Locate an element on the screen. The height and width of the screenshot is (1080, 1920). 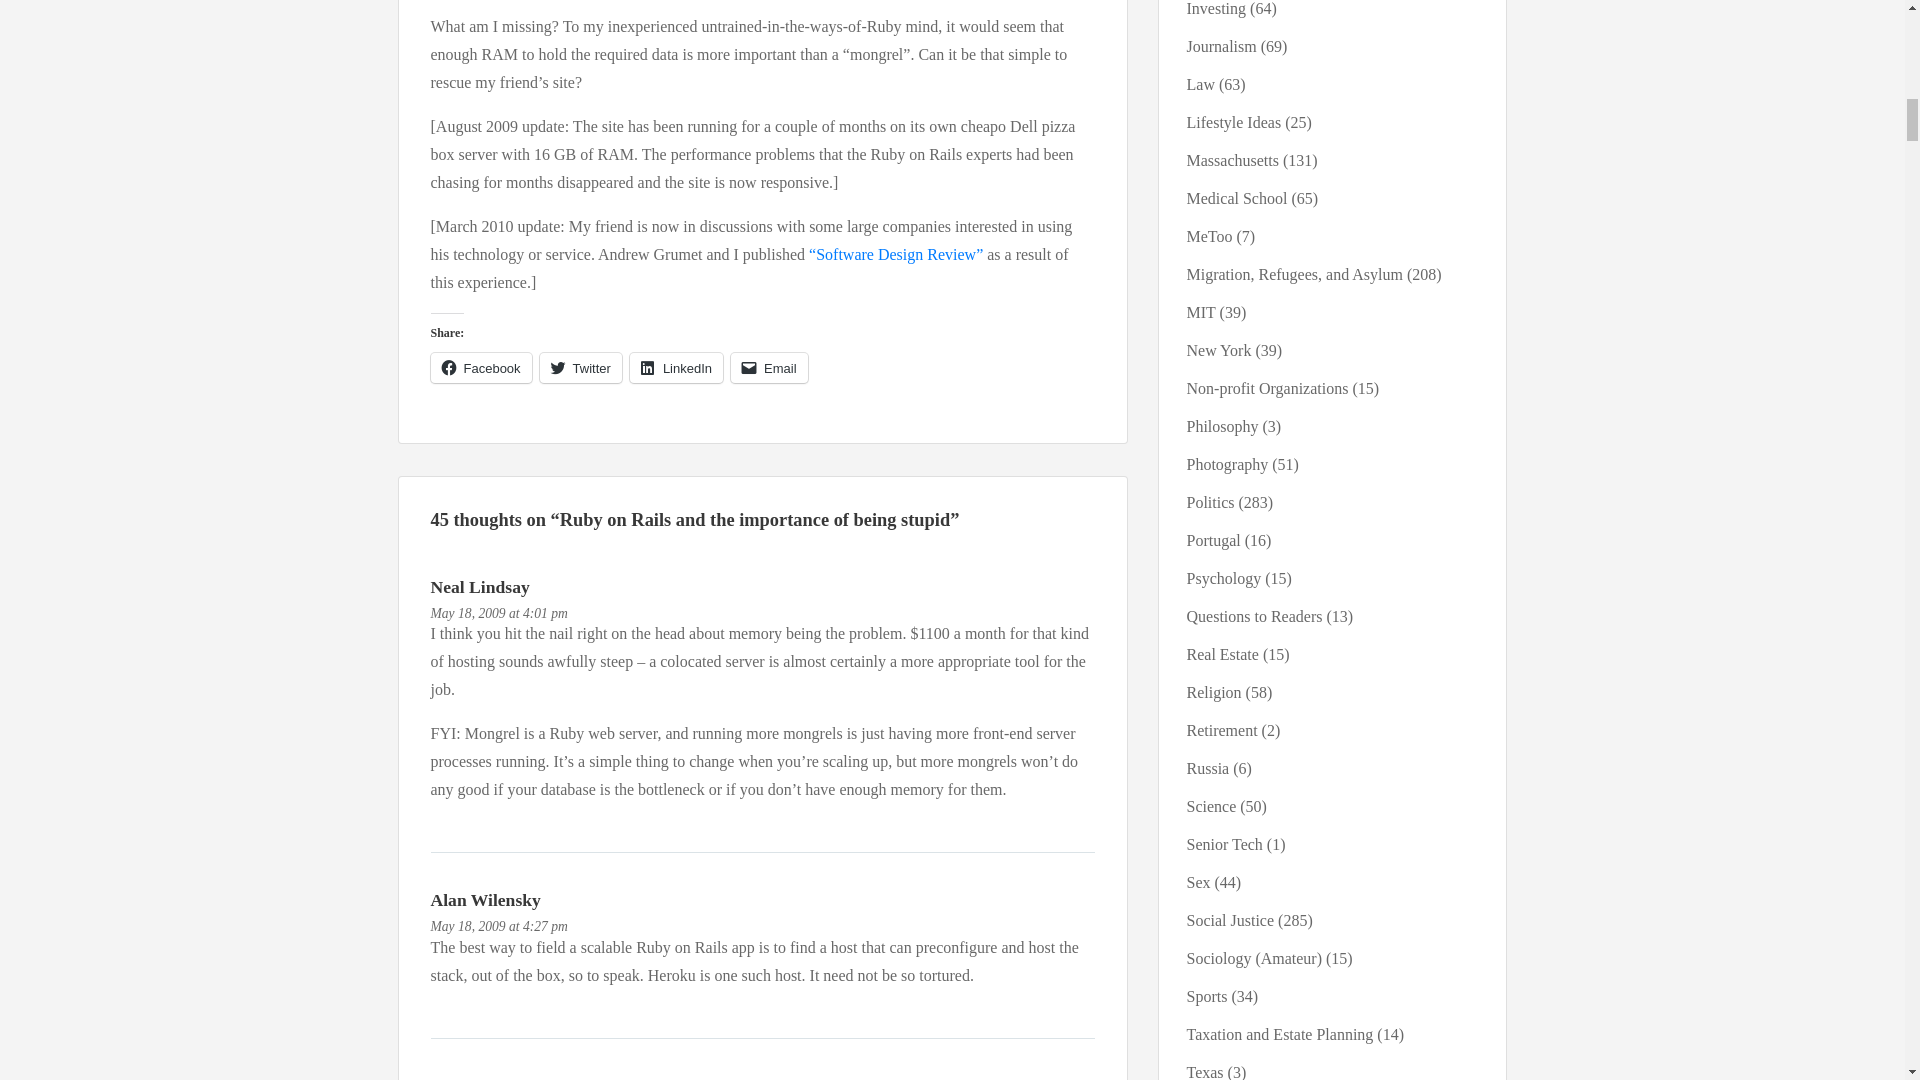
Email is located at coordinates (770, 368).